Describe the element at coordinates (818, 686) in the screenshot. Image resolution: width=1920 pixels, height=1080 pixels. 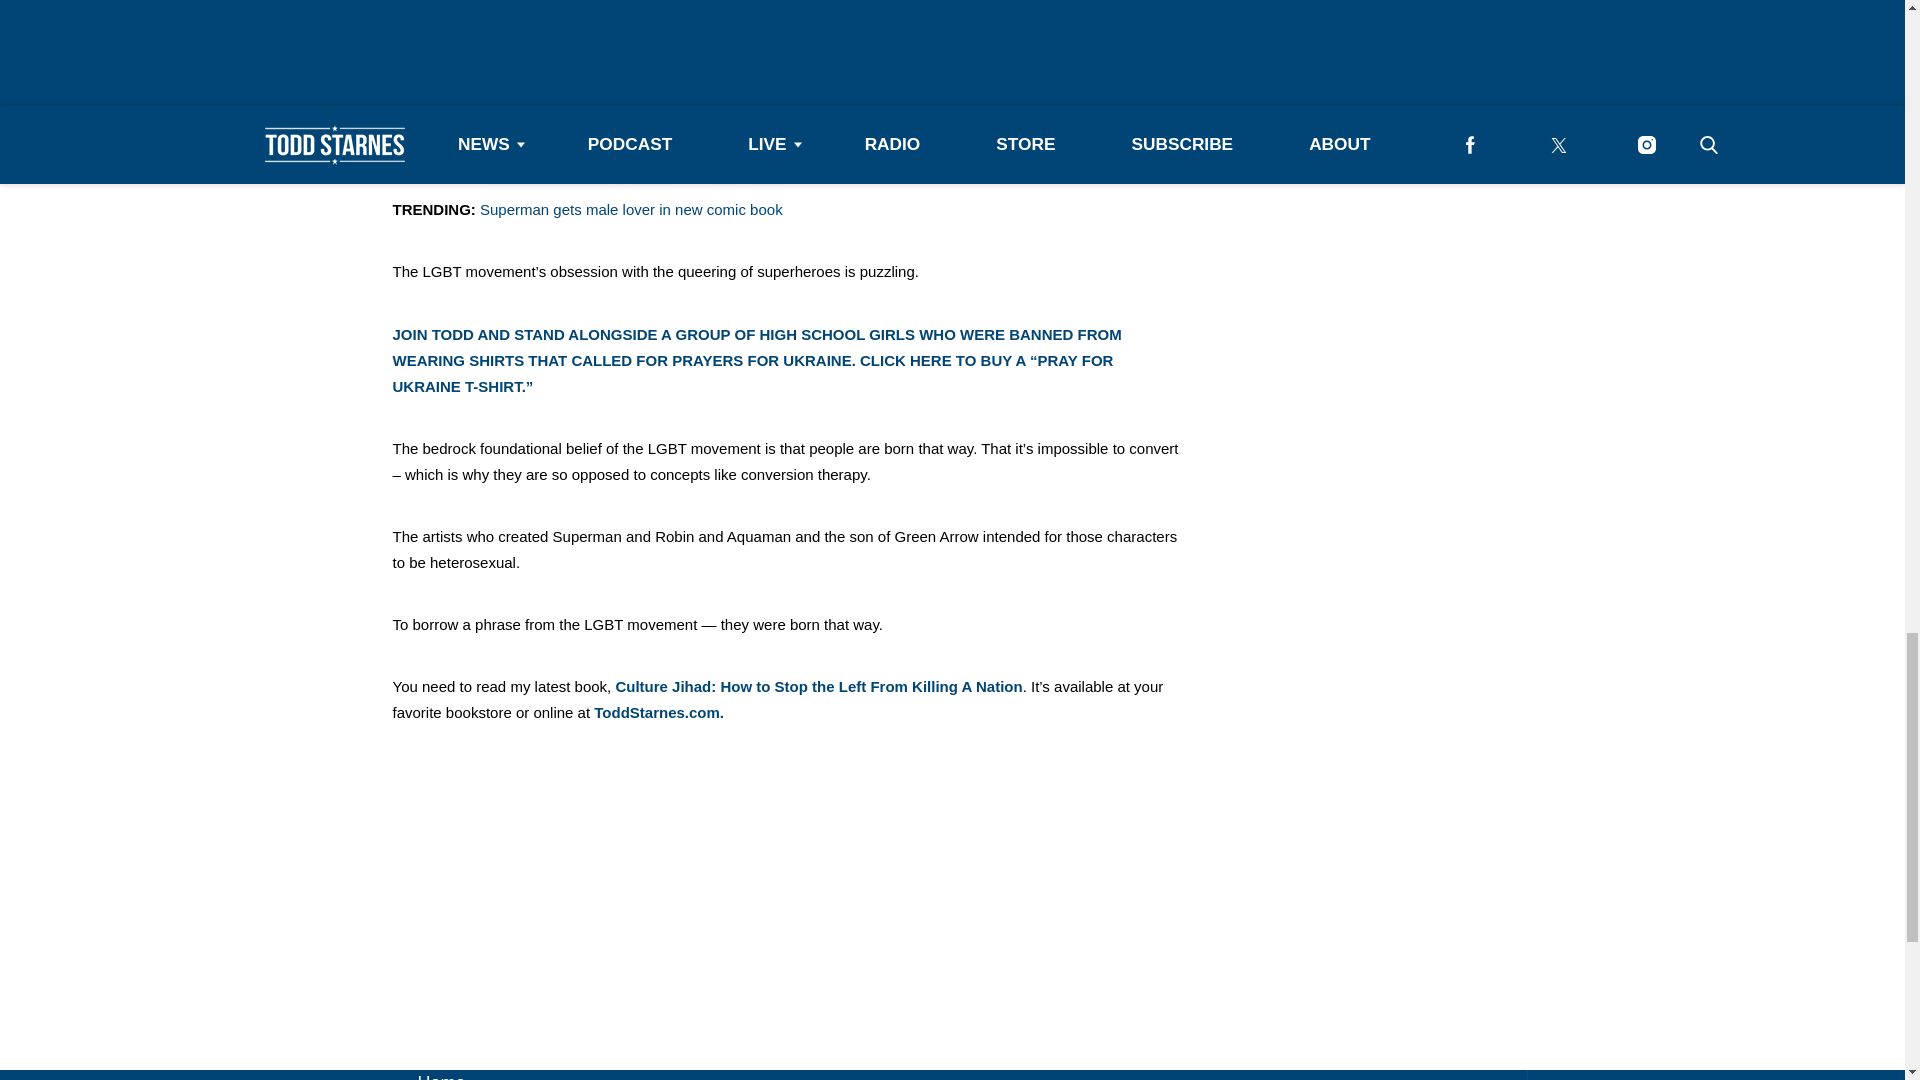
I see `Culture Jihad: How to Stop the Left From Killing A Nation` at that location.